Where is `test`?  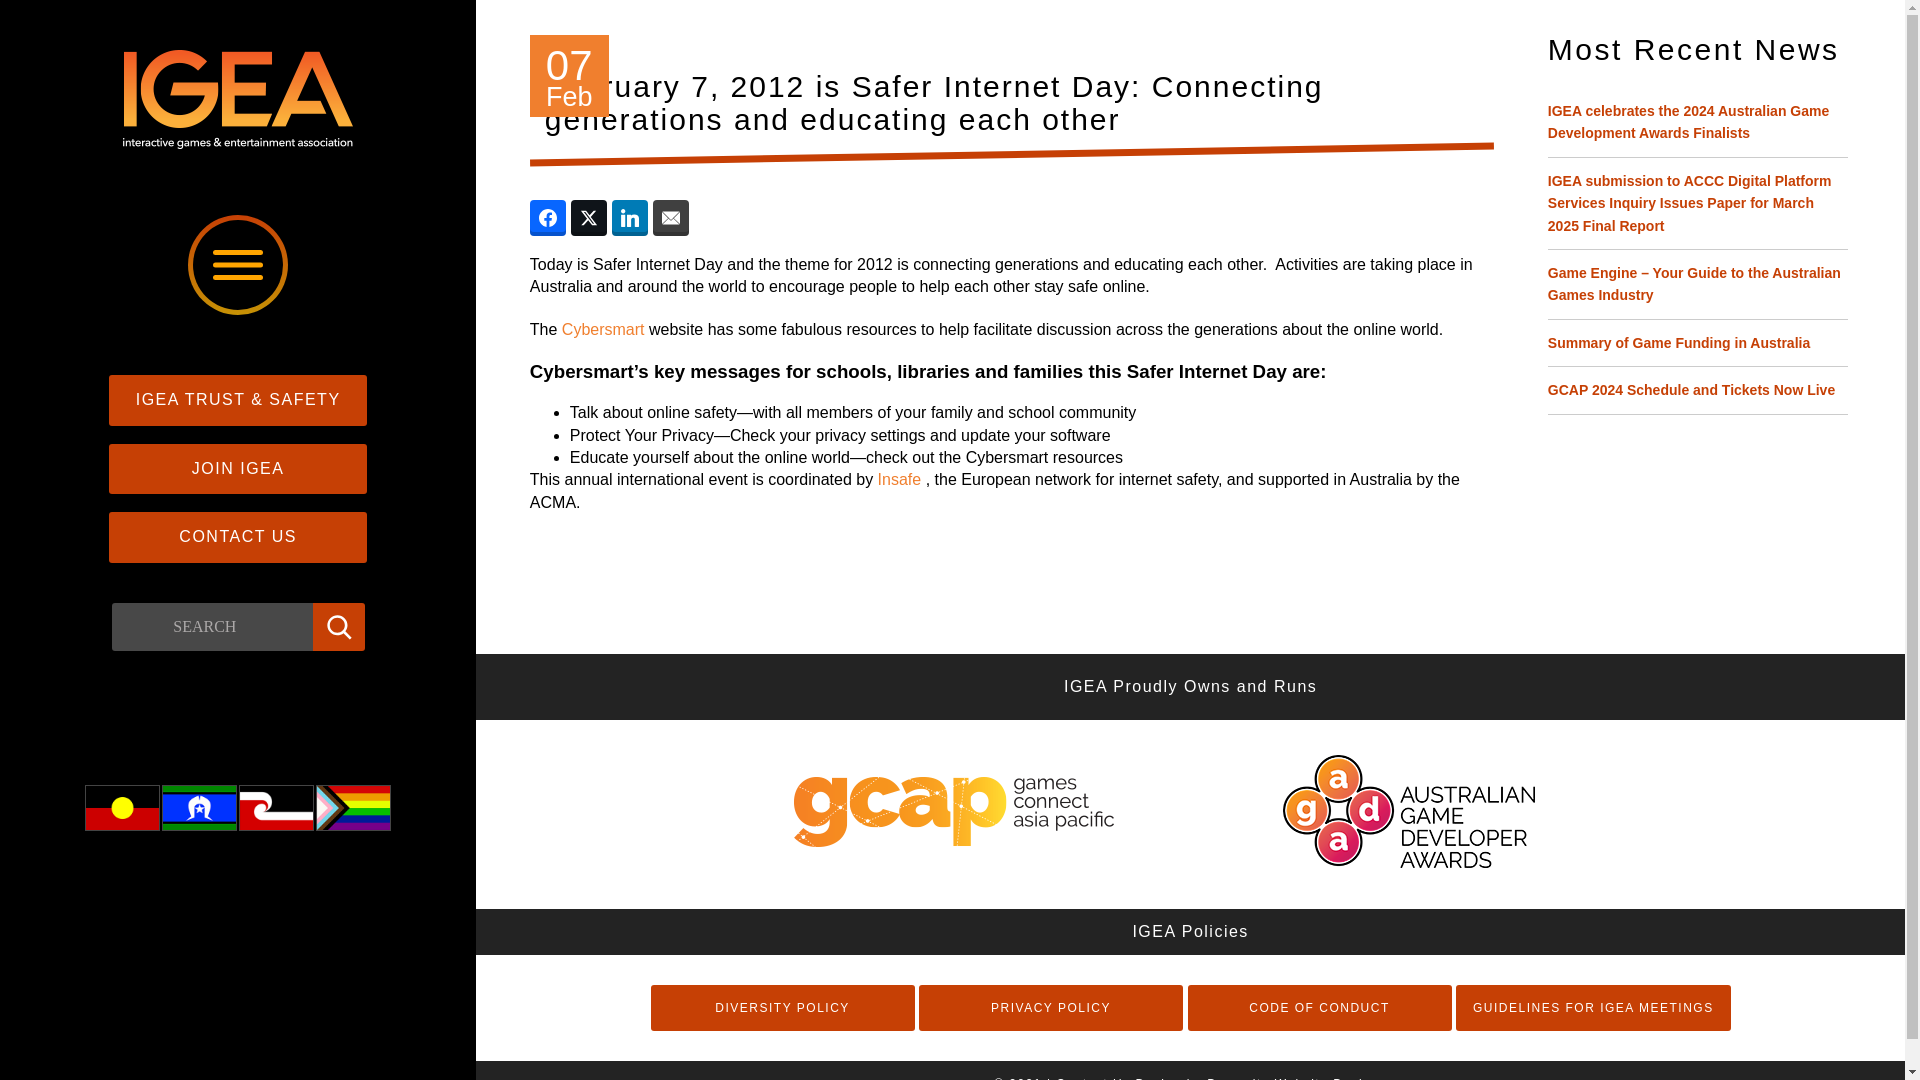
test is located at coordinates (122, 808).